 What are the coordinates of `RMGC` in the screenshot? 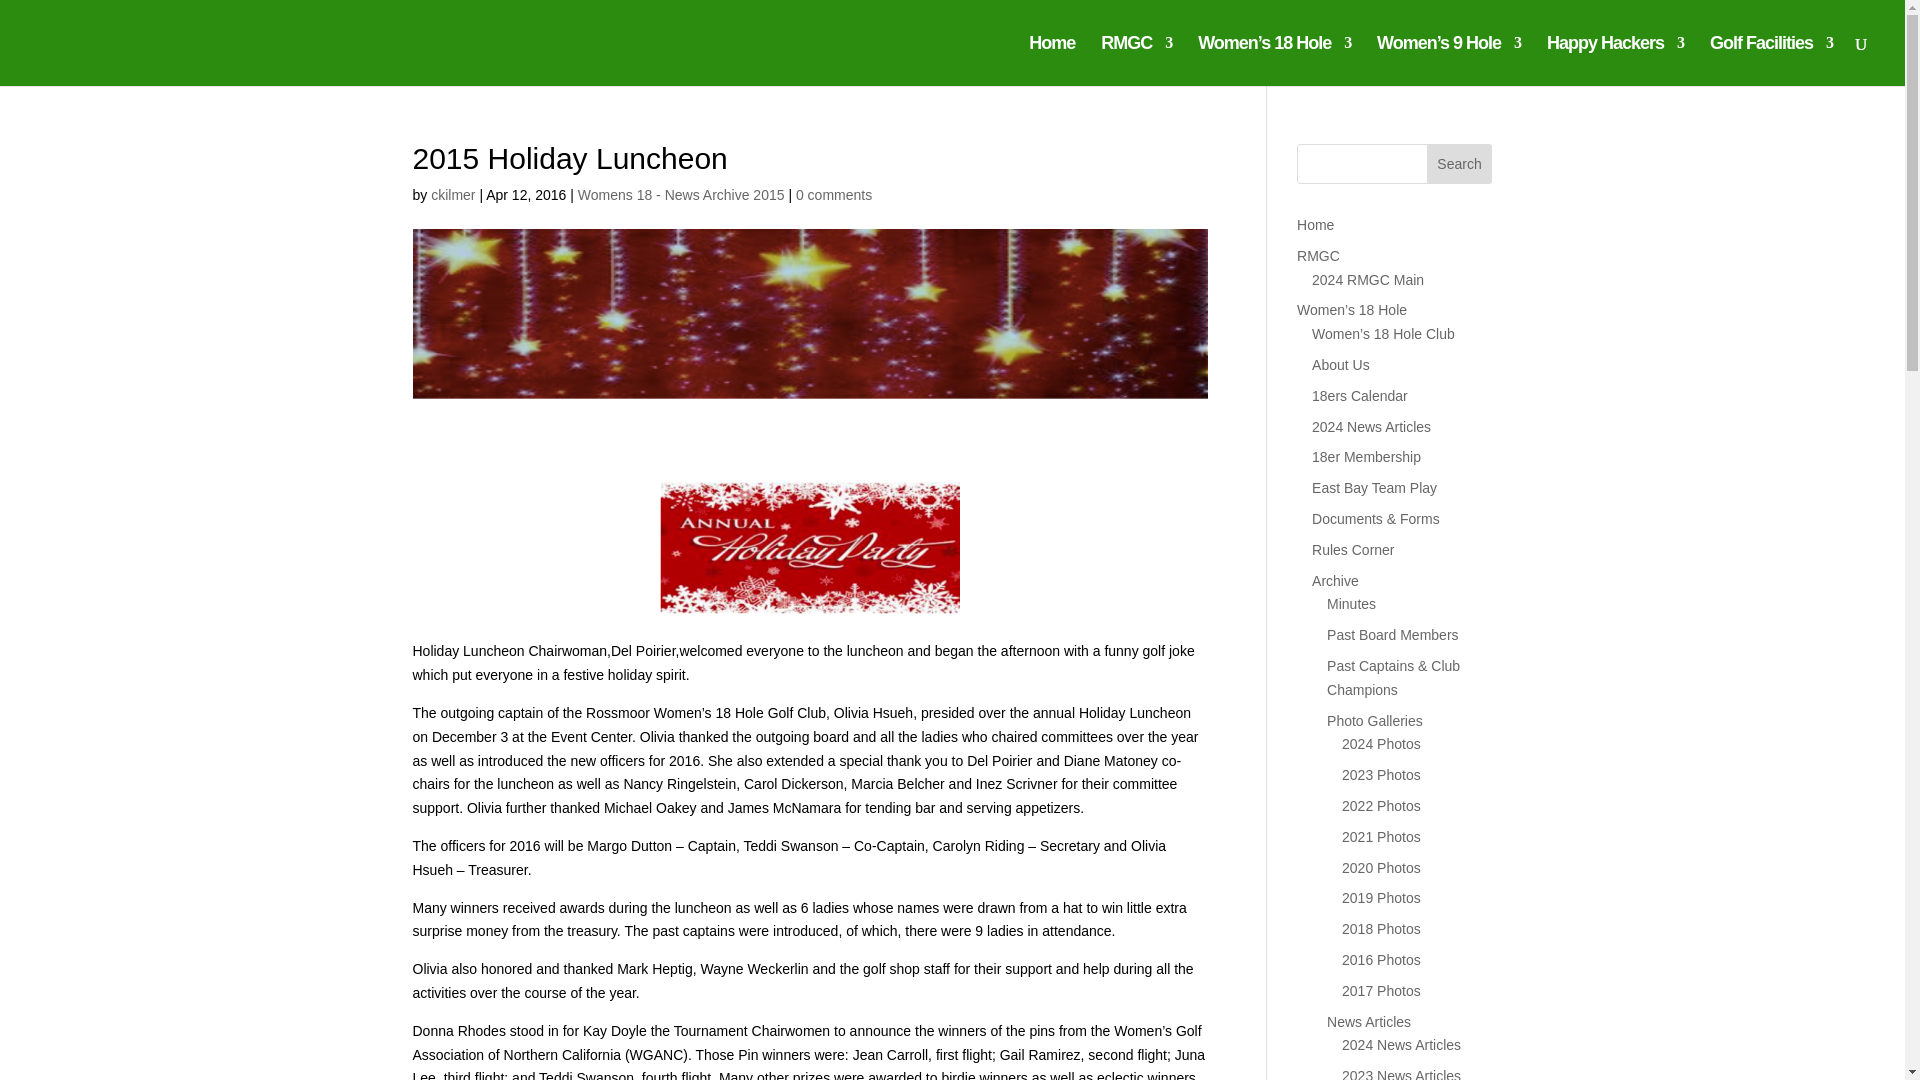 It's located at (1136, 60).